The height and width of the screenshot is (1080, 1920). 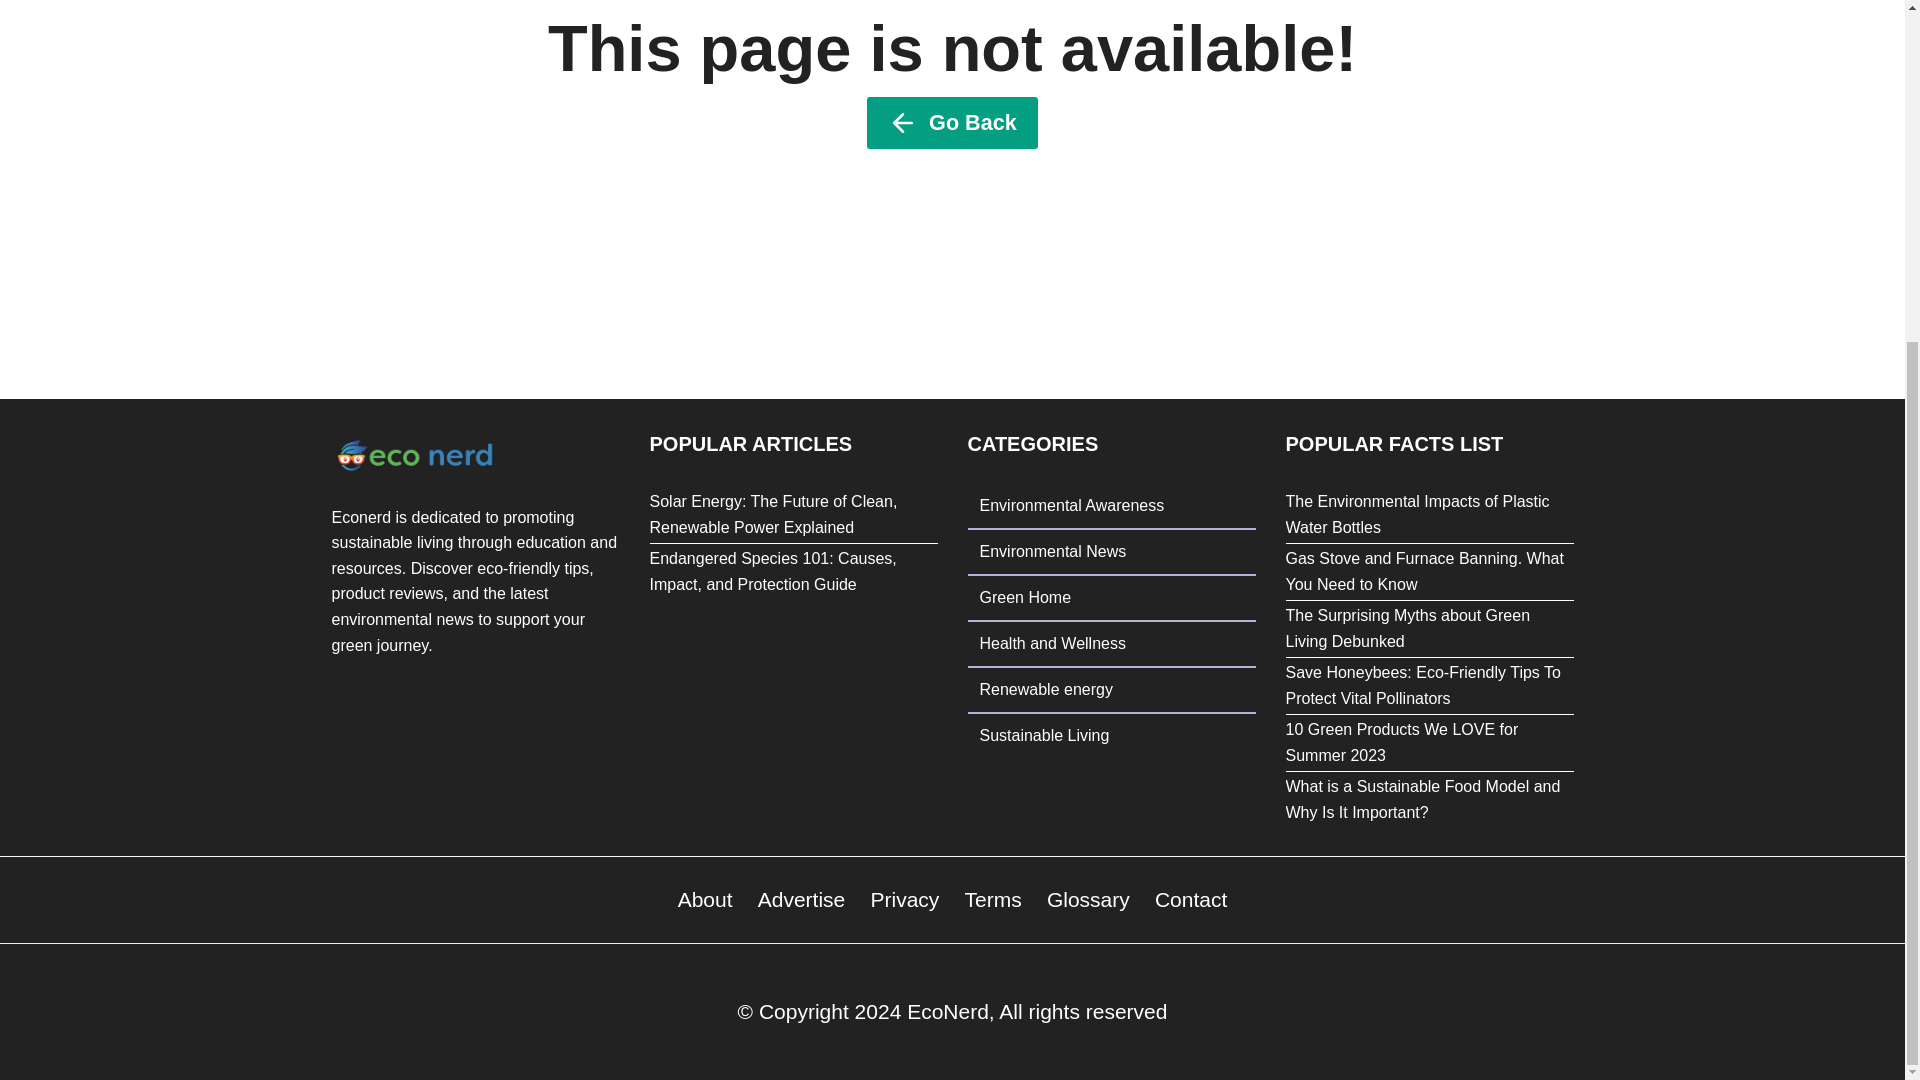 What do you see at coordinates (1111, 552) in the screenshot?
I see `Environmental News` at bounding box center [1111, 552].